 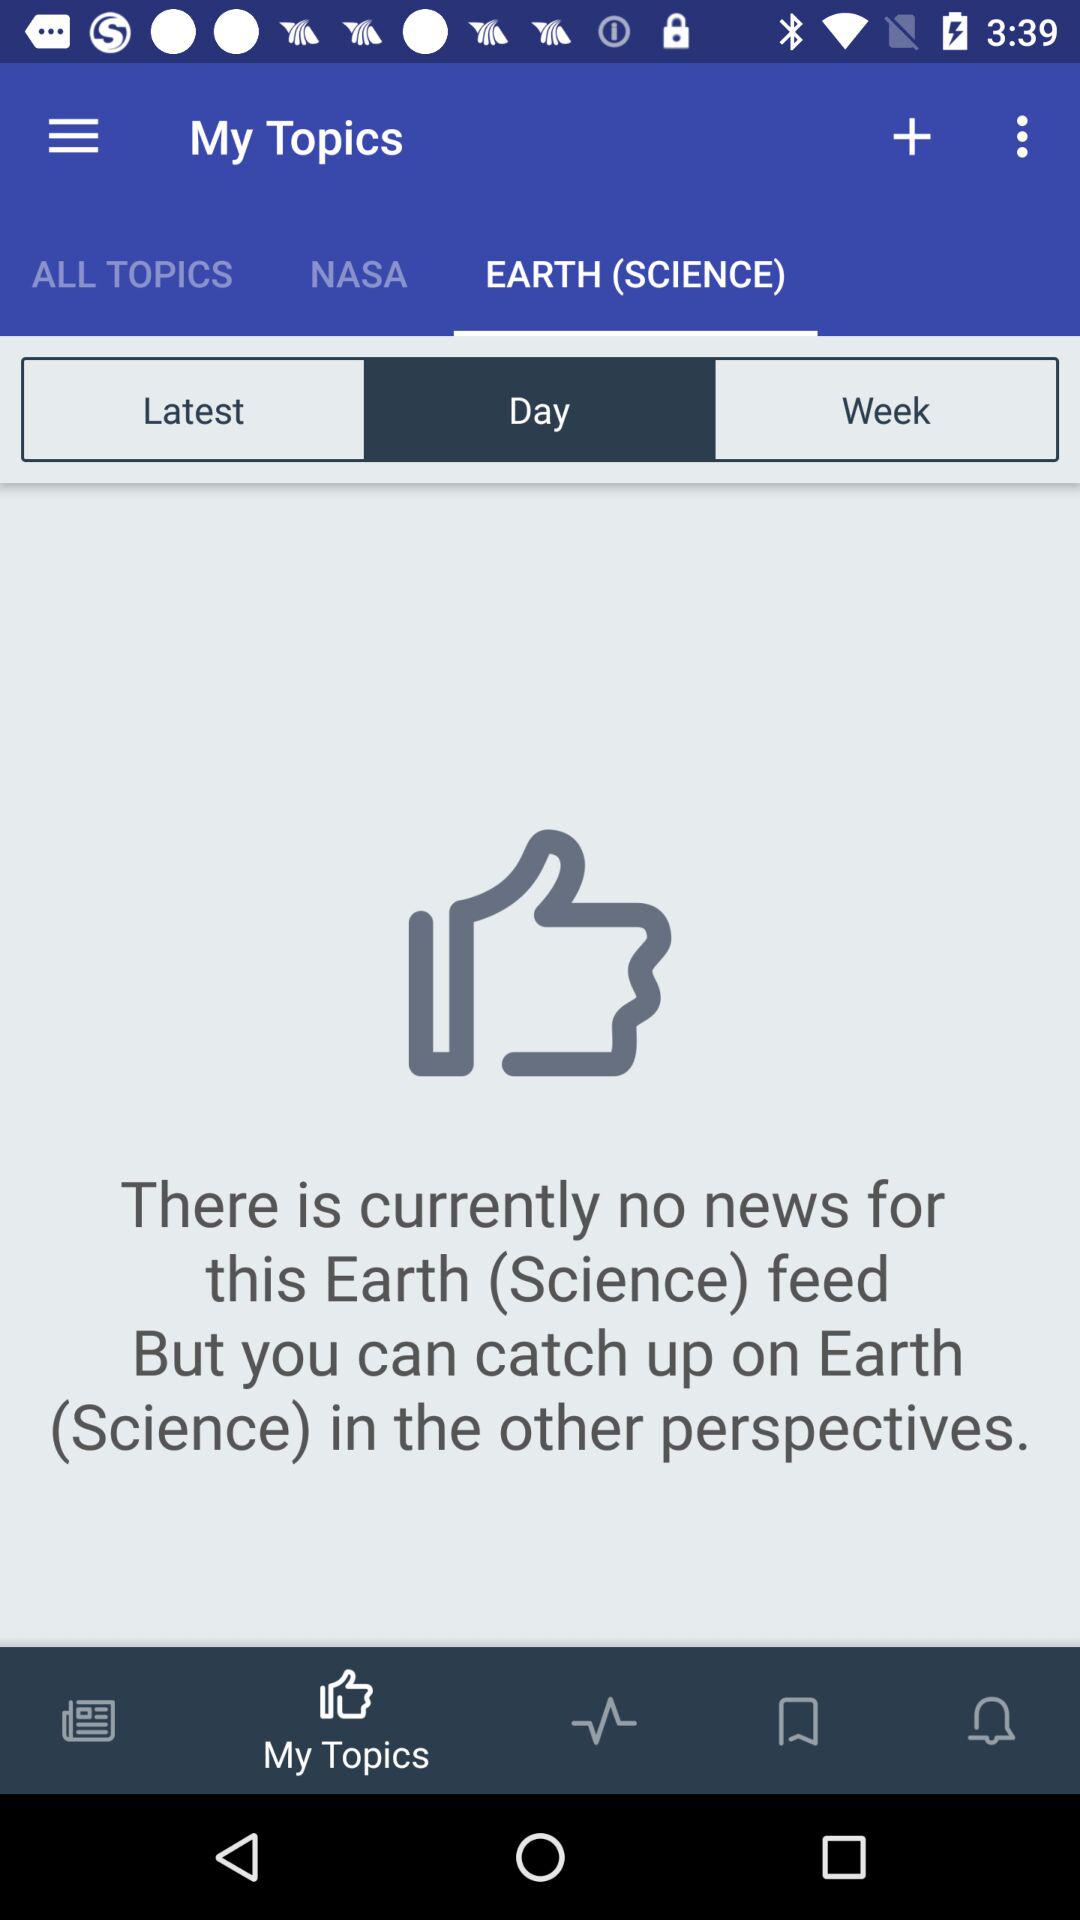 I want to click on turn on the item to the right of the my topics item, so click(x=912, y=136).